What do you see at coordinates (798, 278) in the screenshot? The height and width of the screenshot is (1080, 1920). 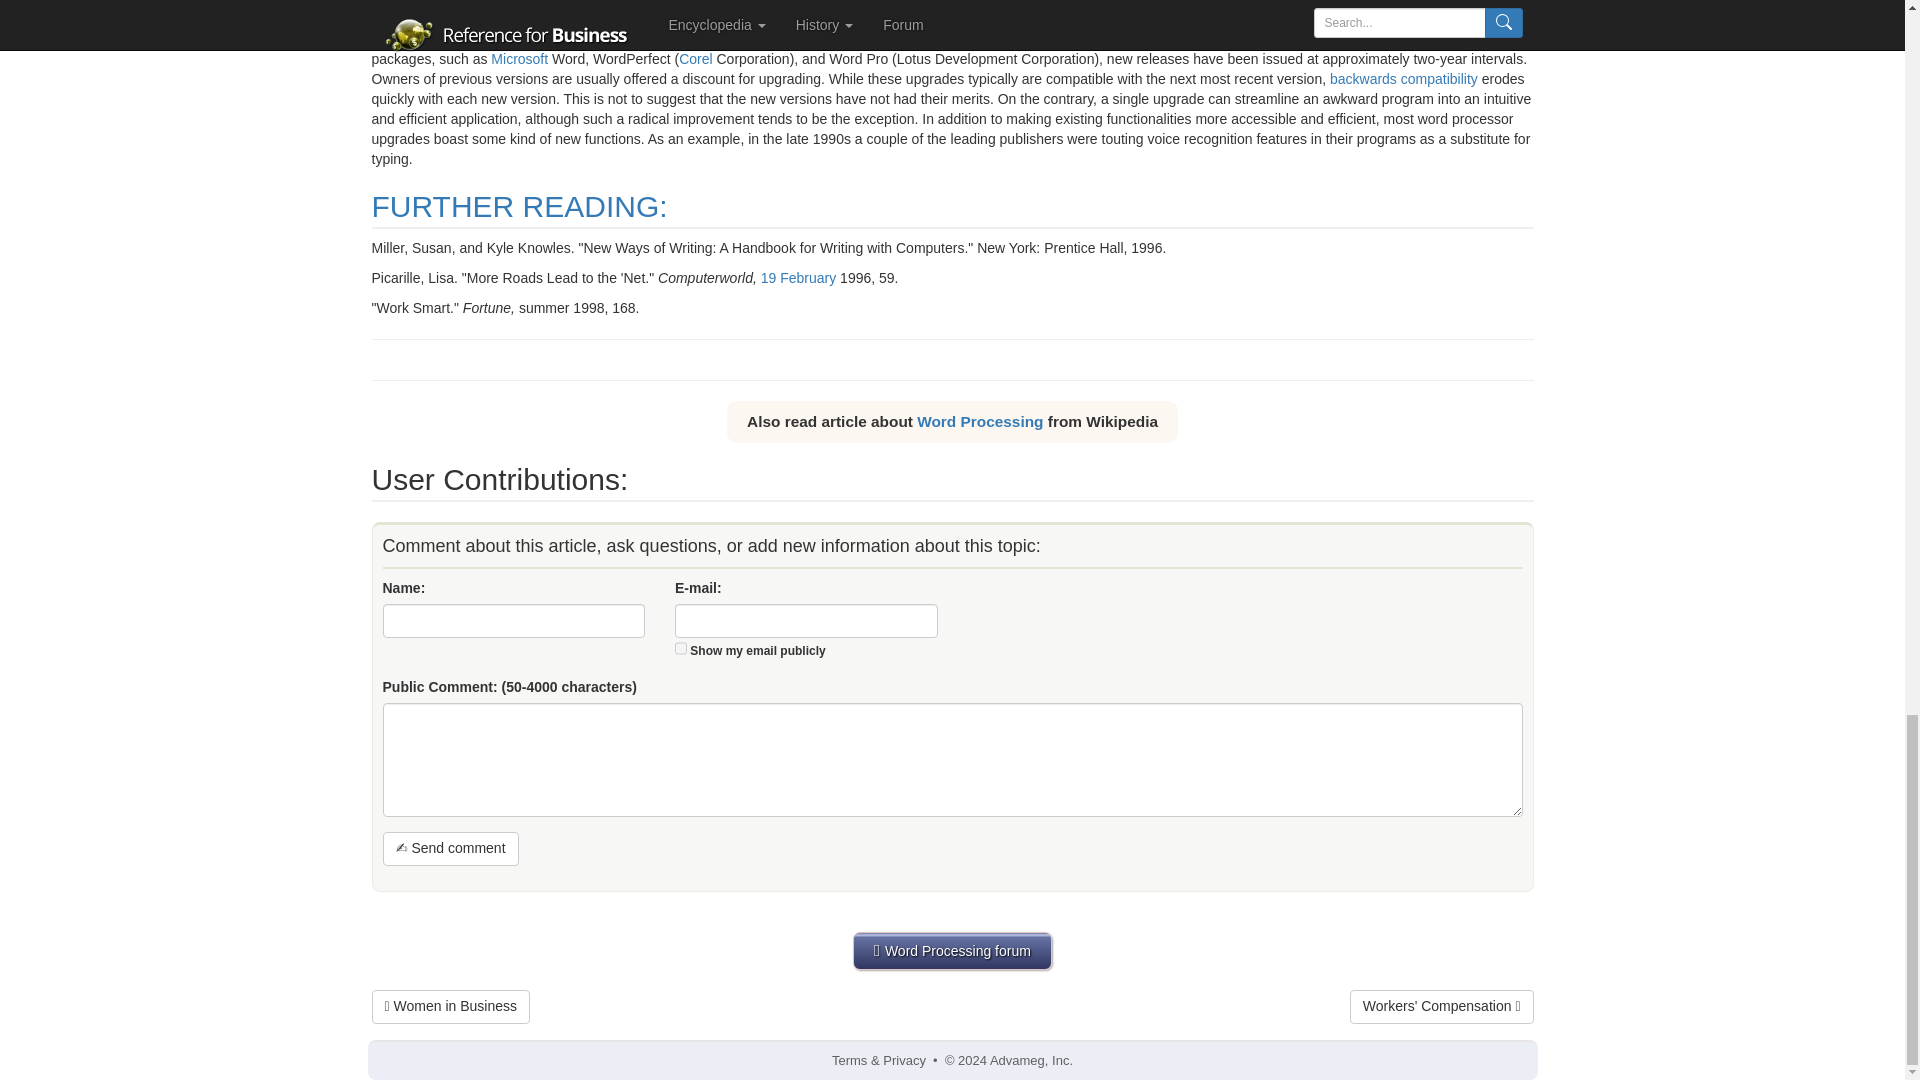 I see `View '19 february' definition from Wikipedia` at bounding box center [798, 278].